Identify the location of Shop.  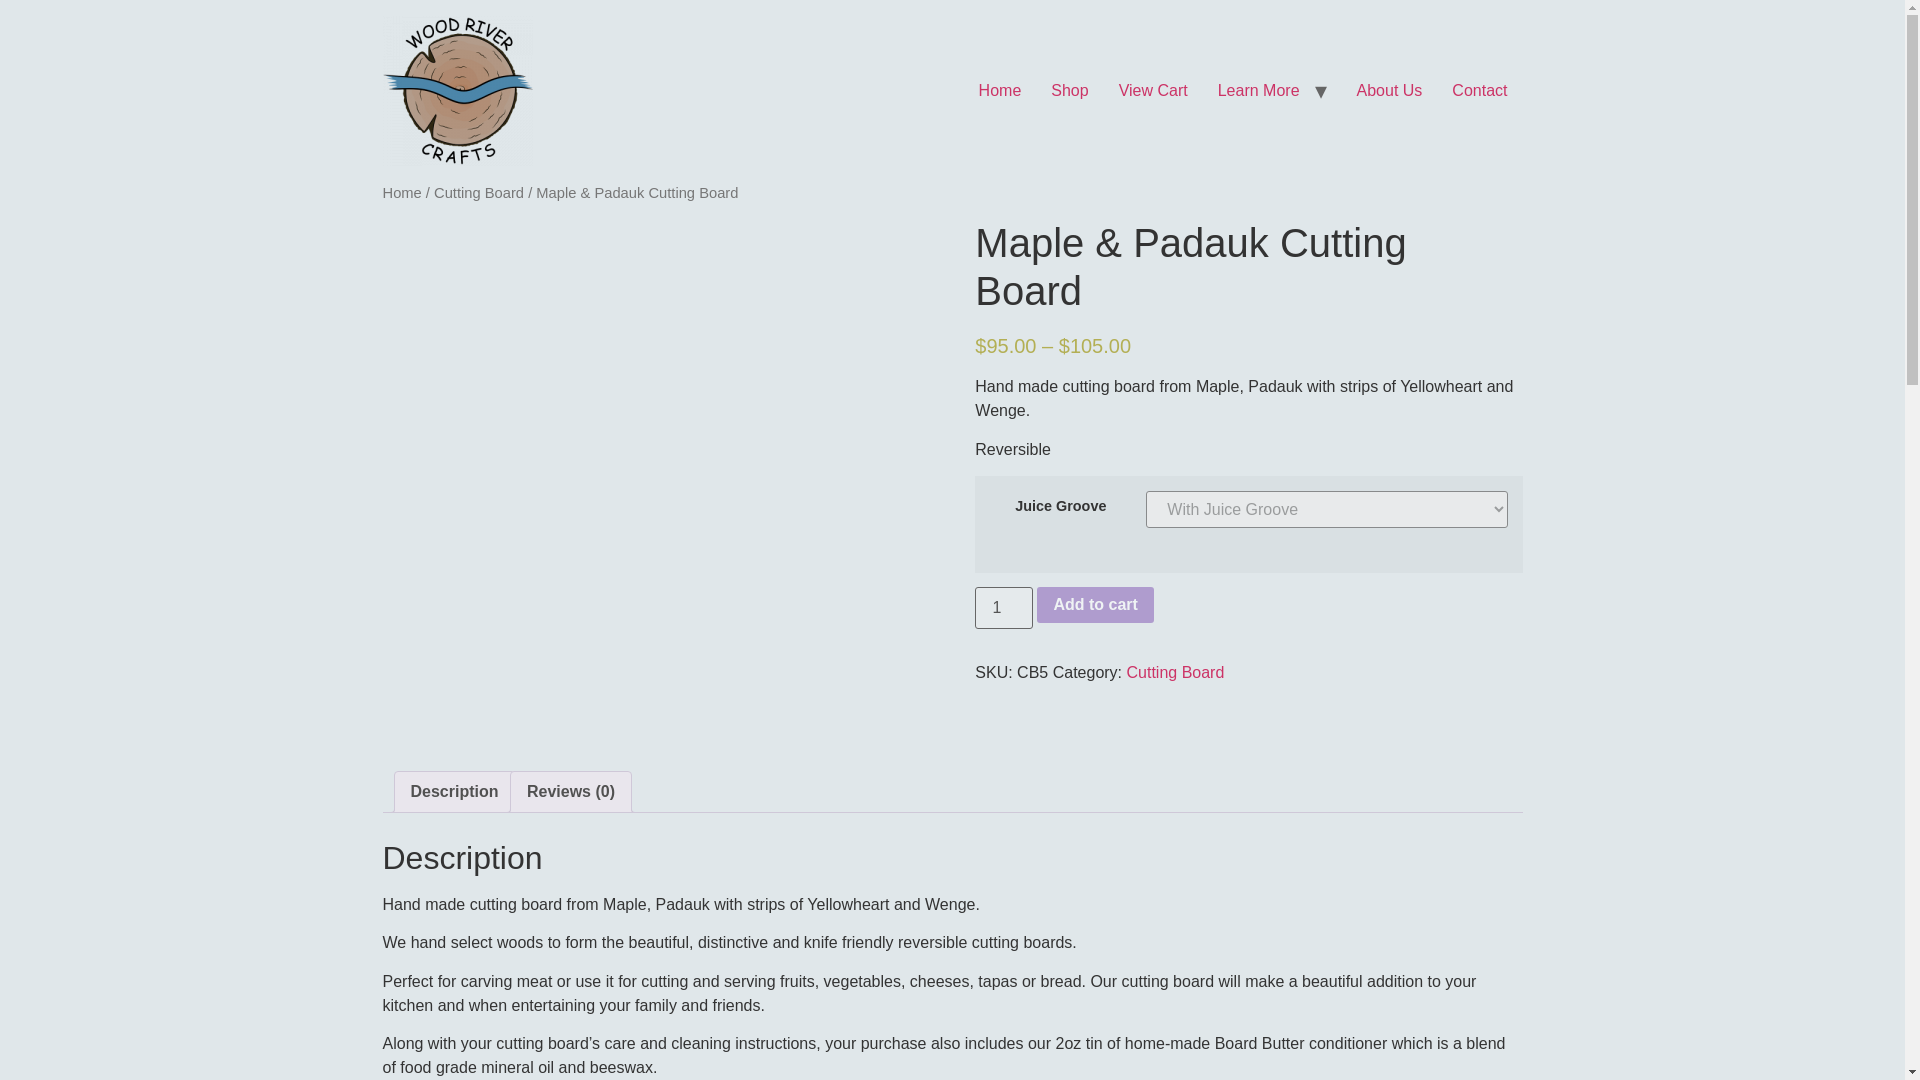
(1069, 91).